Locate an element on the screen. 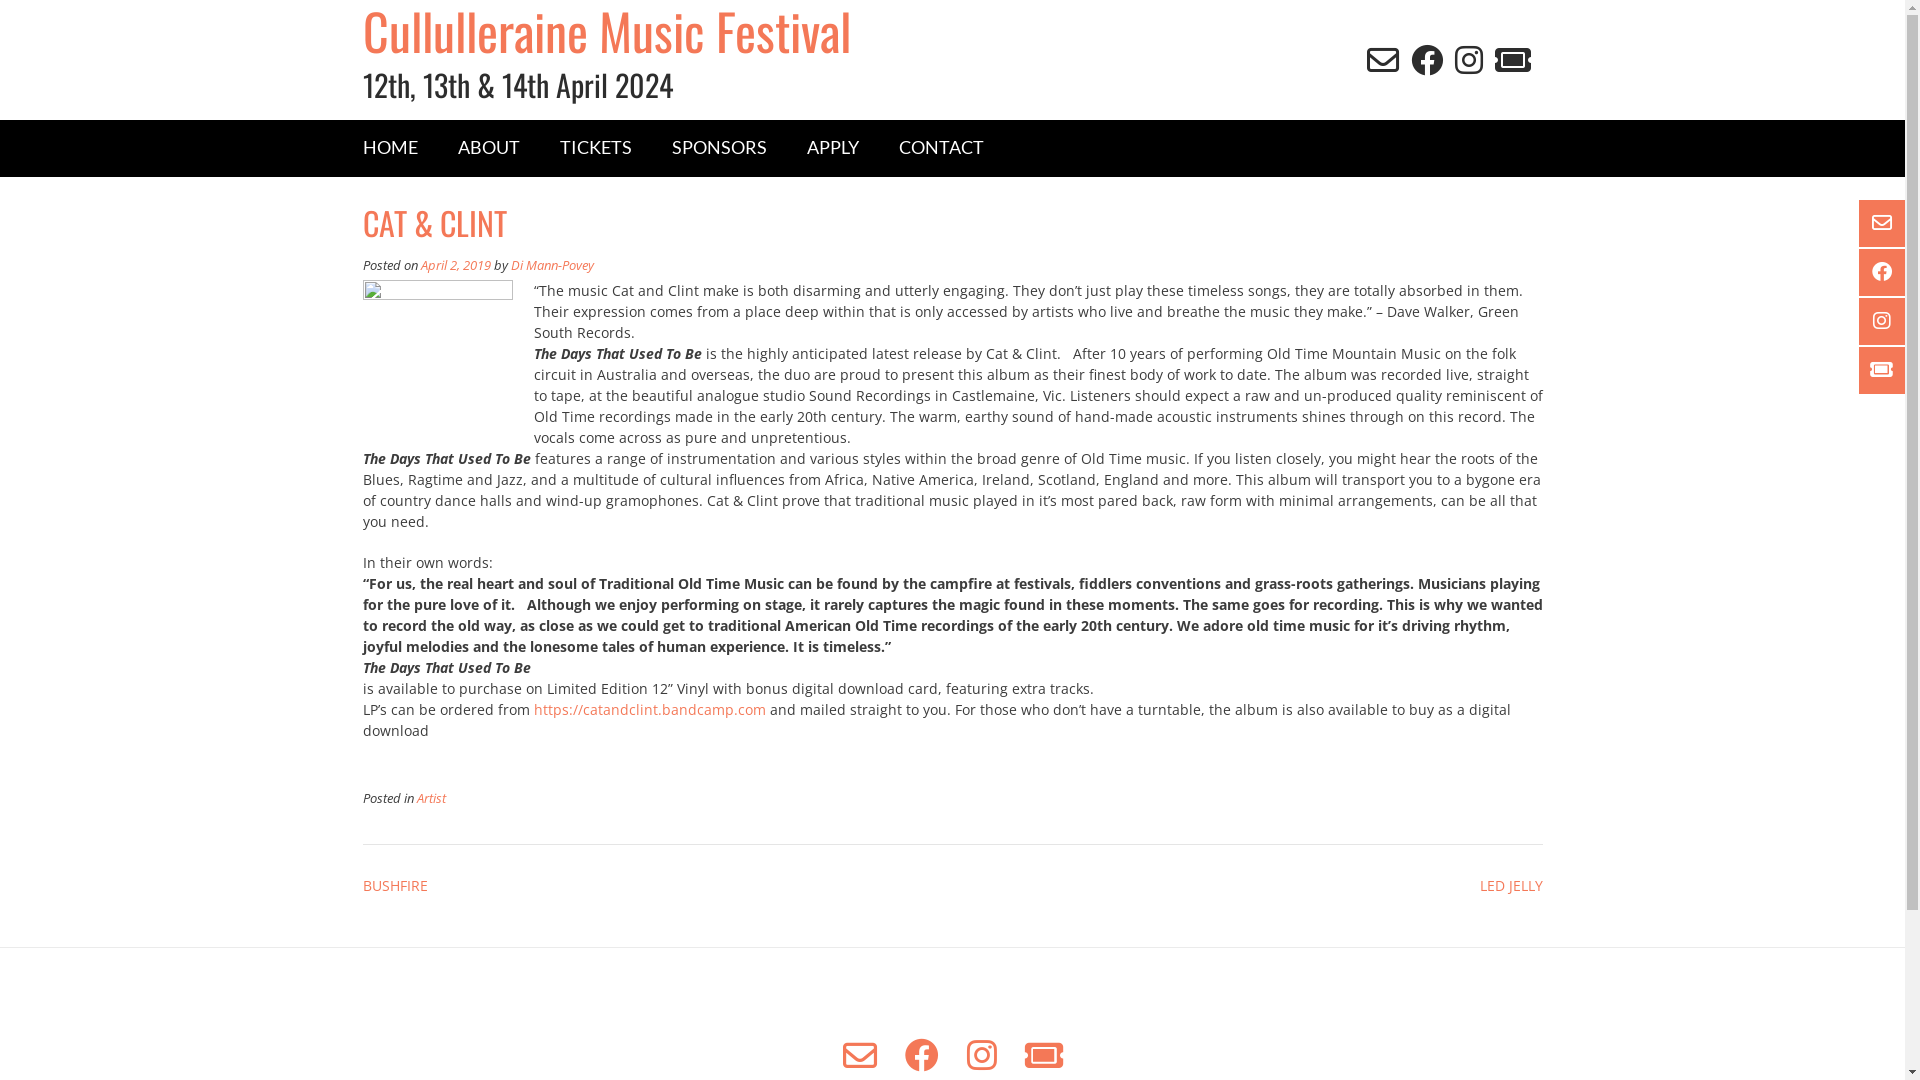  April 2, 2019 is located at coordinates (454, 266).